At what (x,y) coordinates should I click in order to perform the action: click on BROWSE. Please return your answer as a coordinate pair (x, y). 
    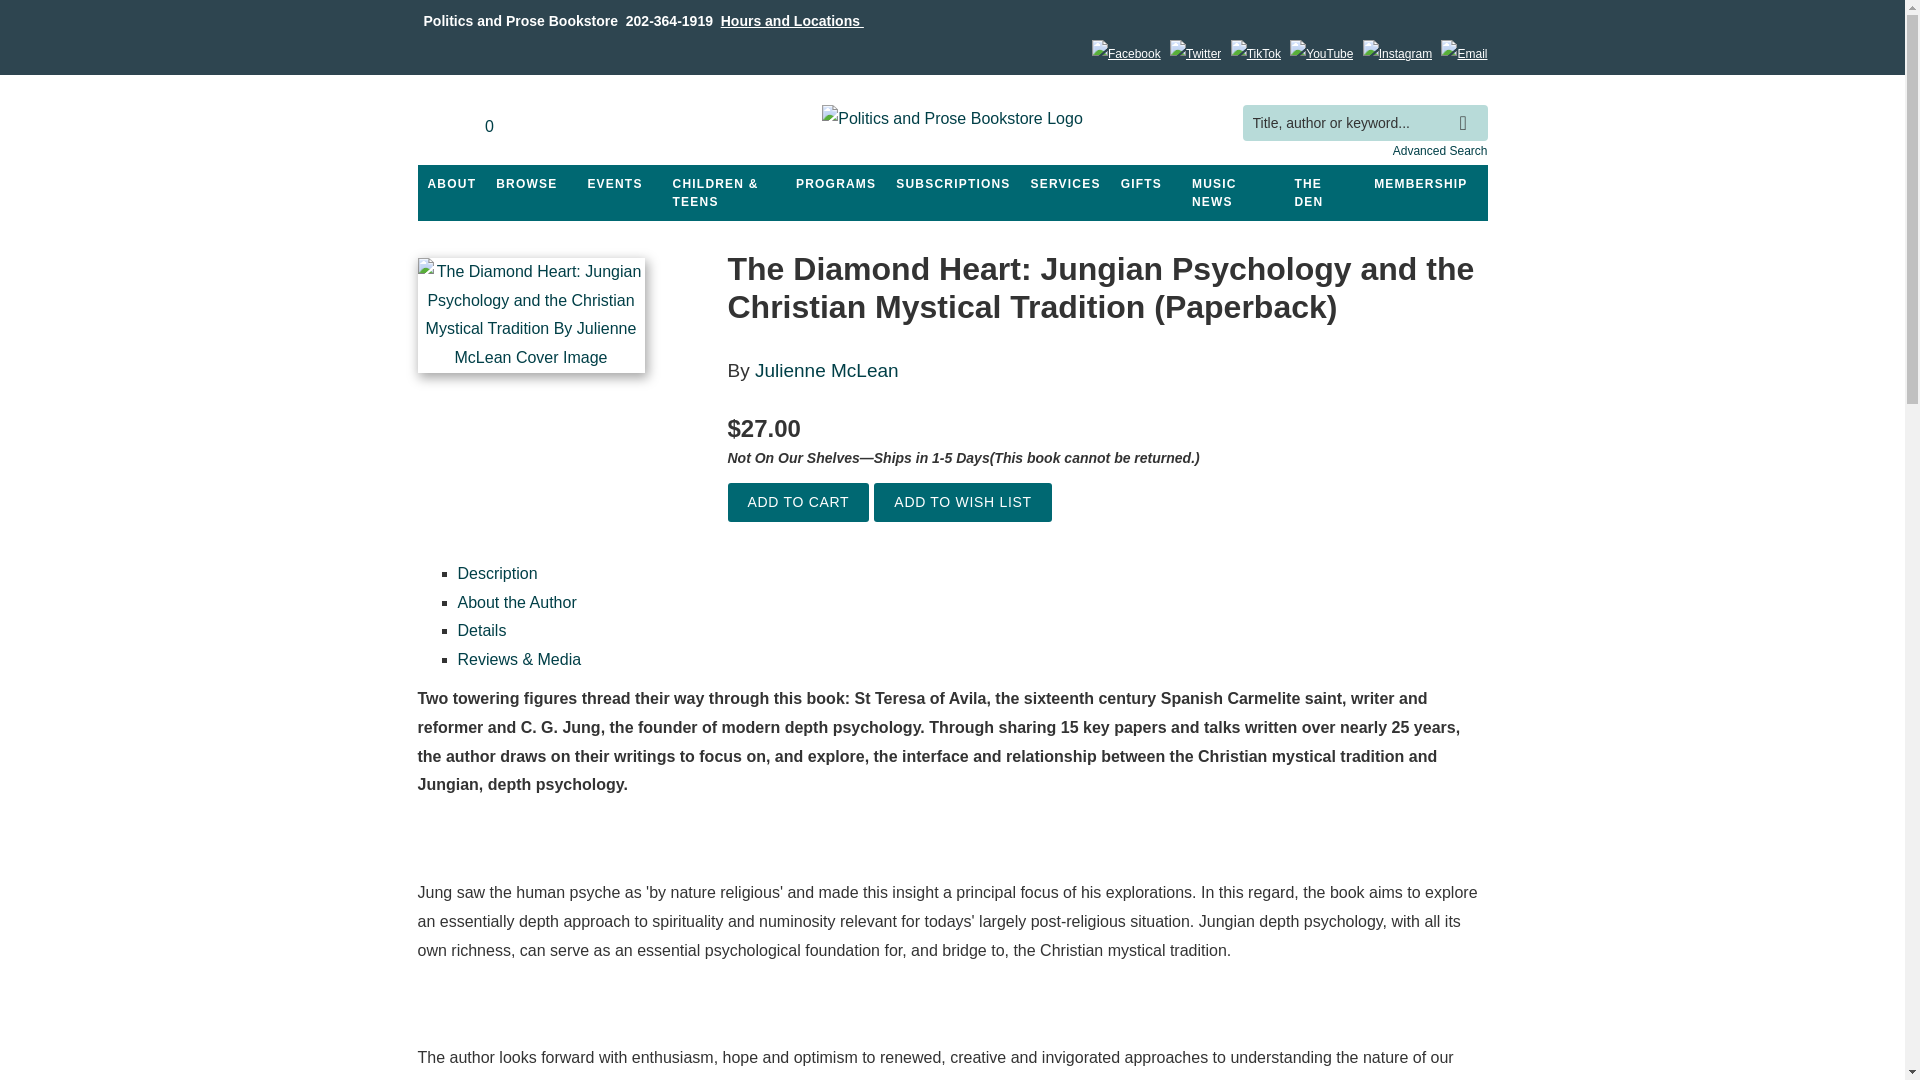
    Looking at the image, I should click on (526, 184).